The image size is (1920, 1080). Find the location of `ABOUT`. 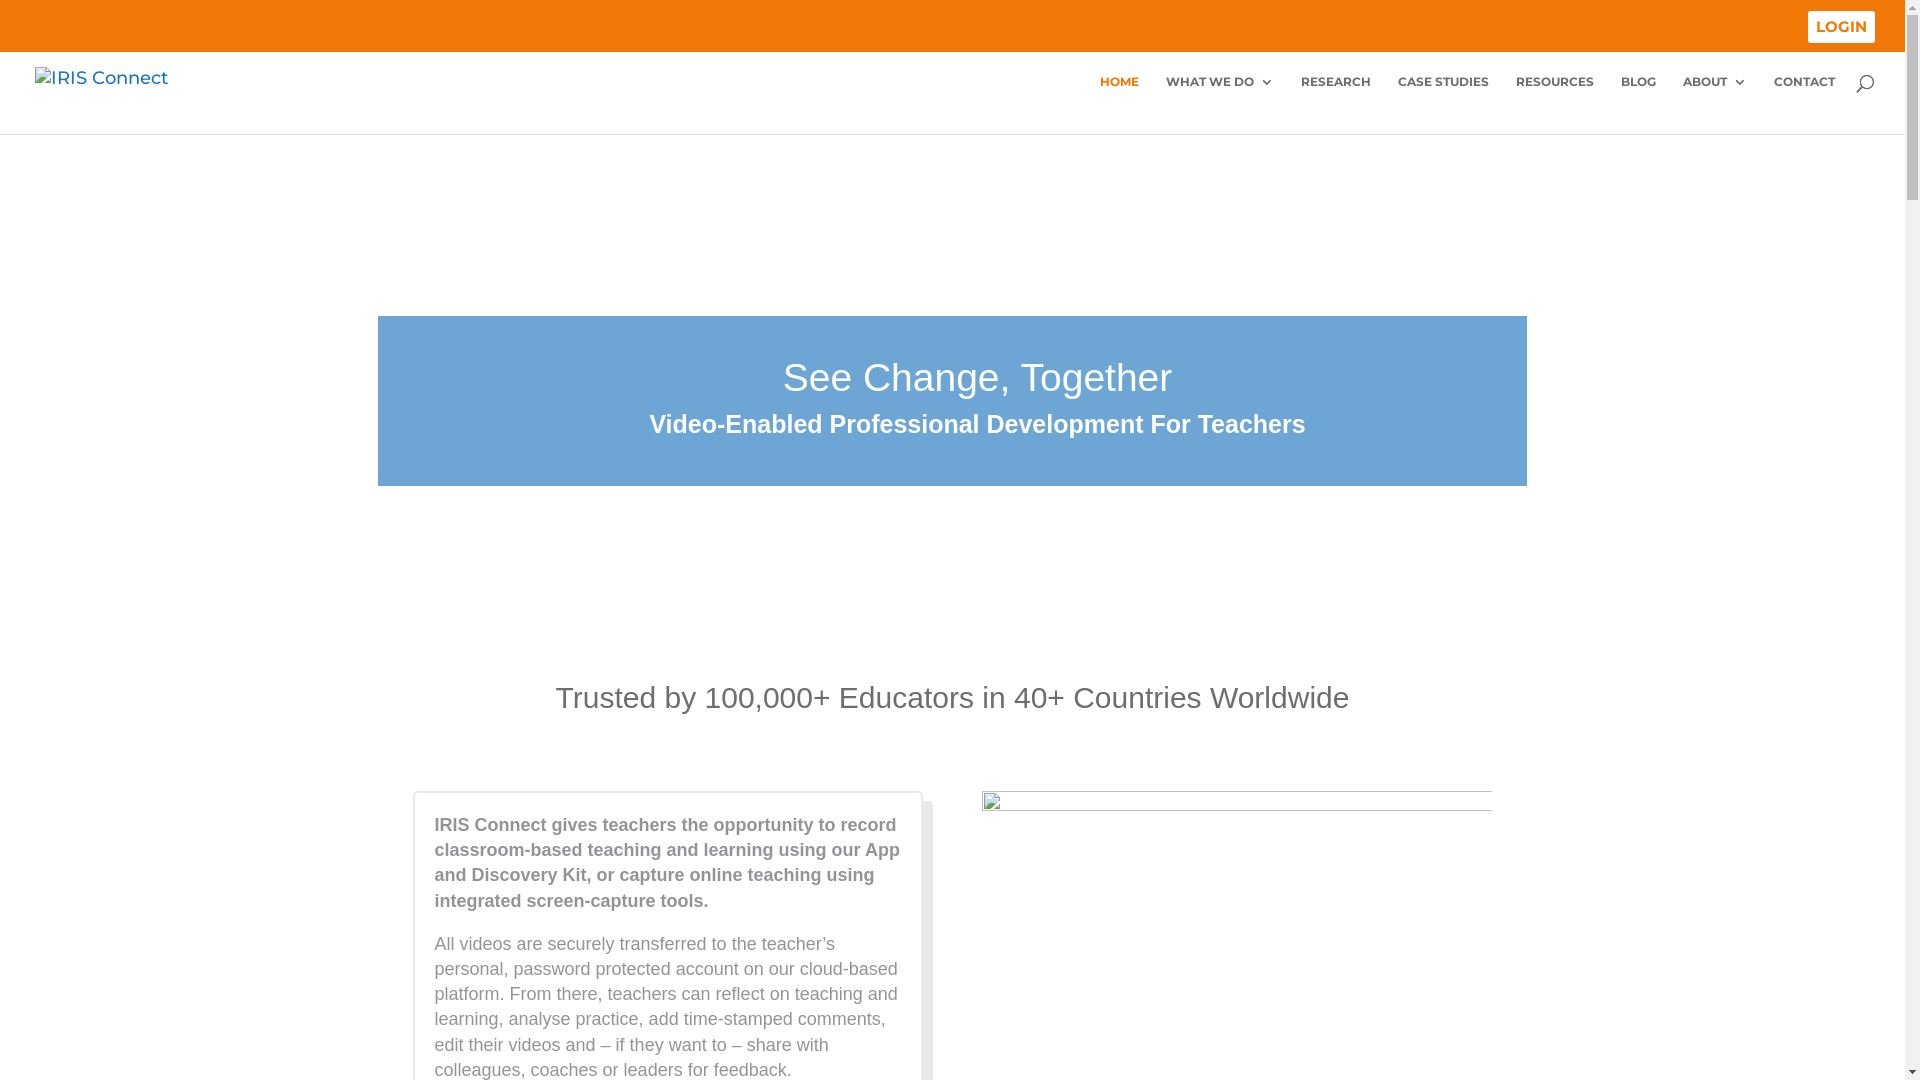

ABOUT is located at coordinates (1715, 104).